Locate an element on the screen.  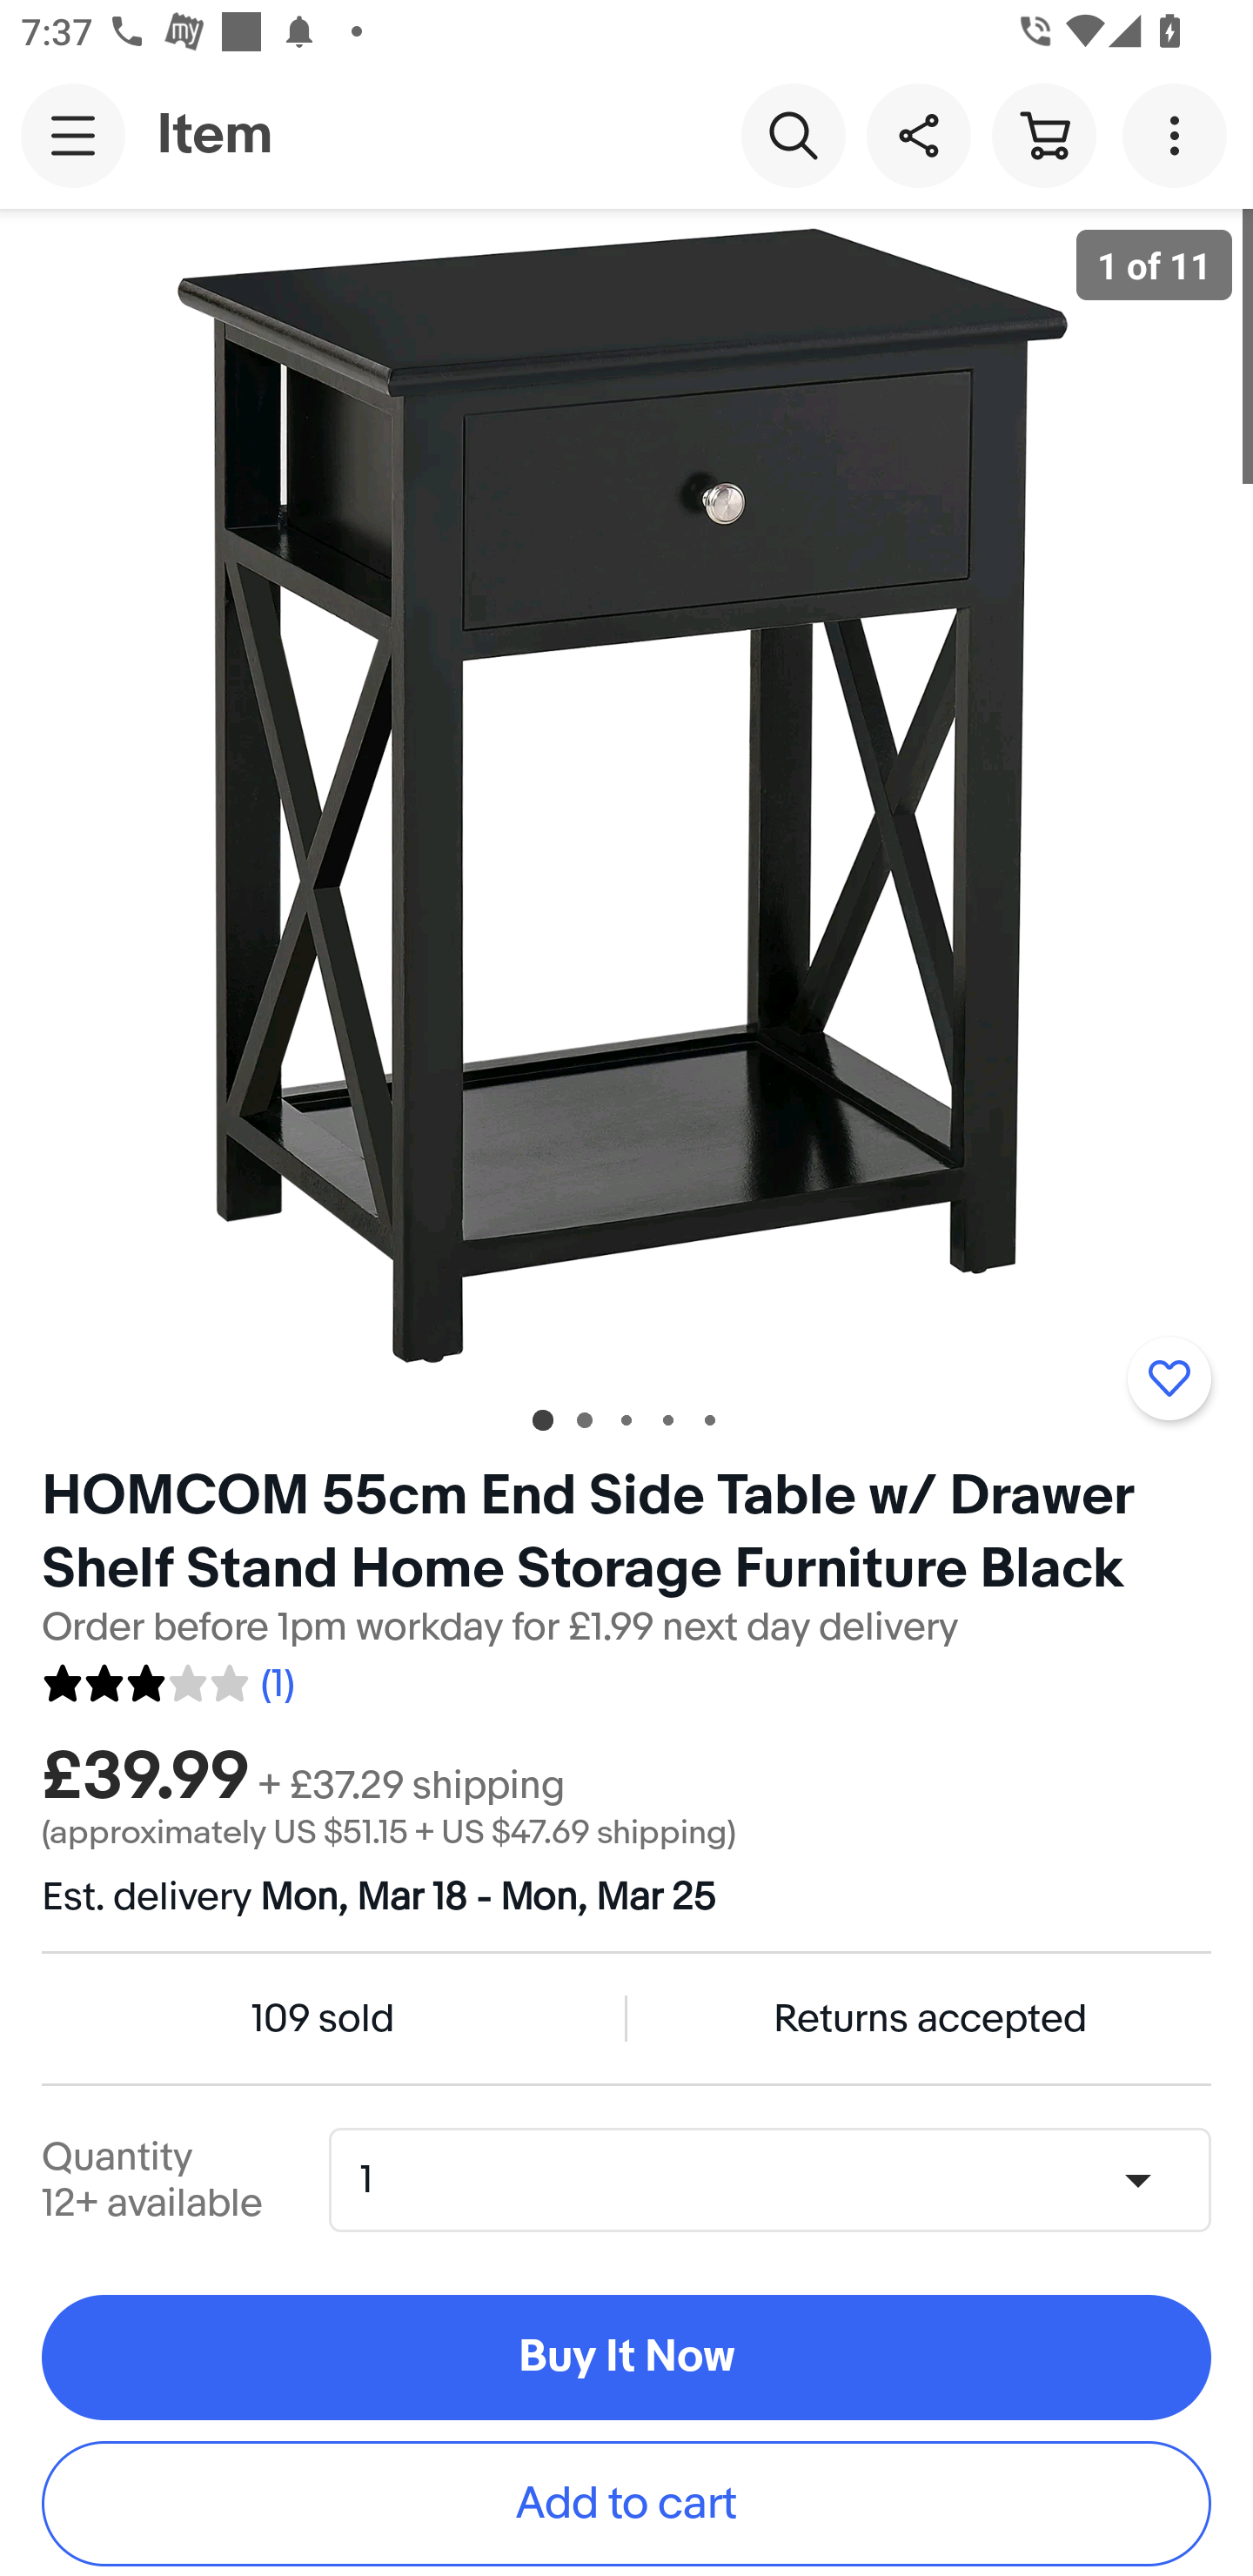
1 review. Average rating 3.0 out of five 6.0 (1) is located at coordinates (167, 1678).